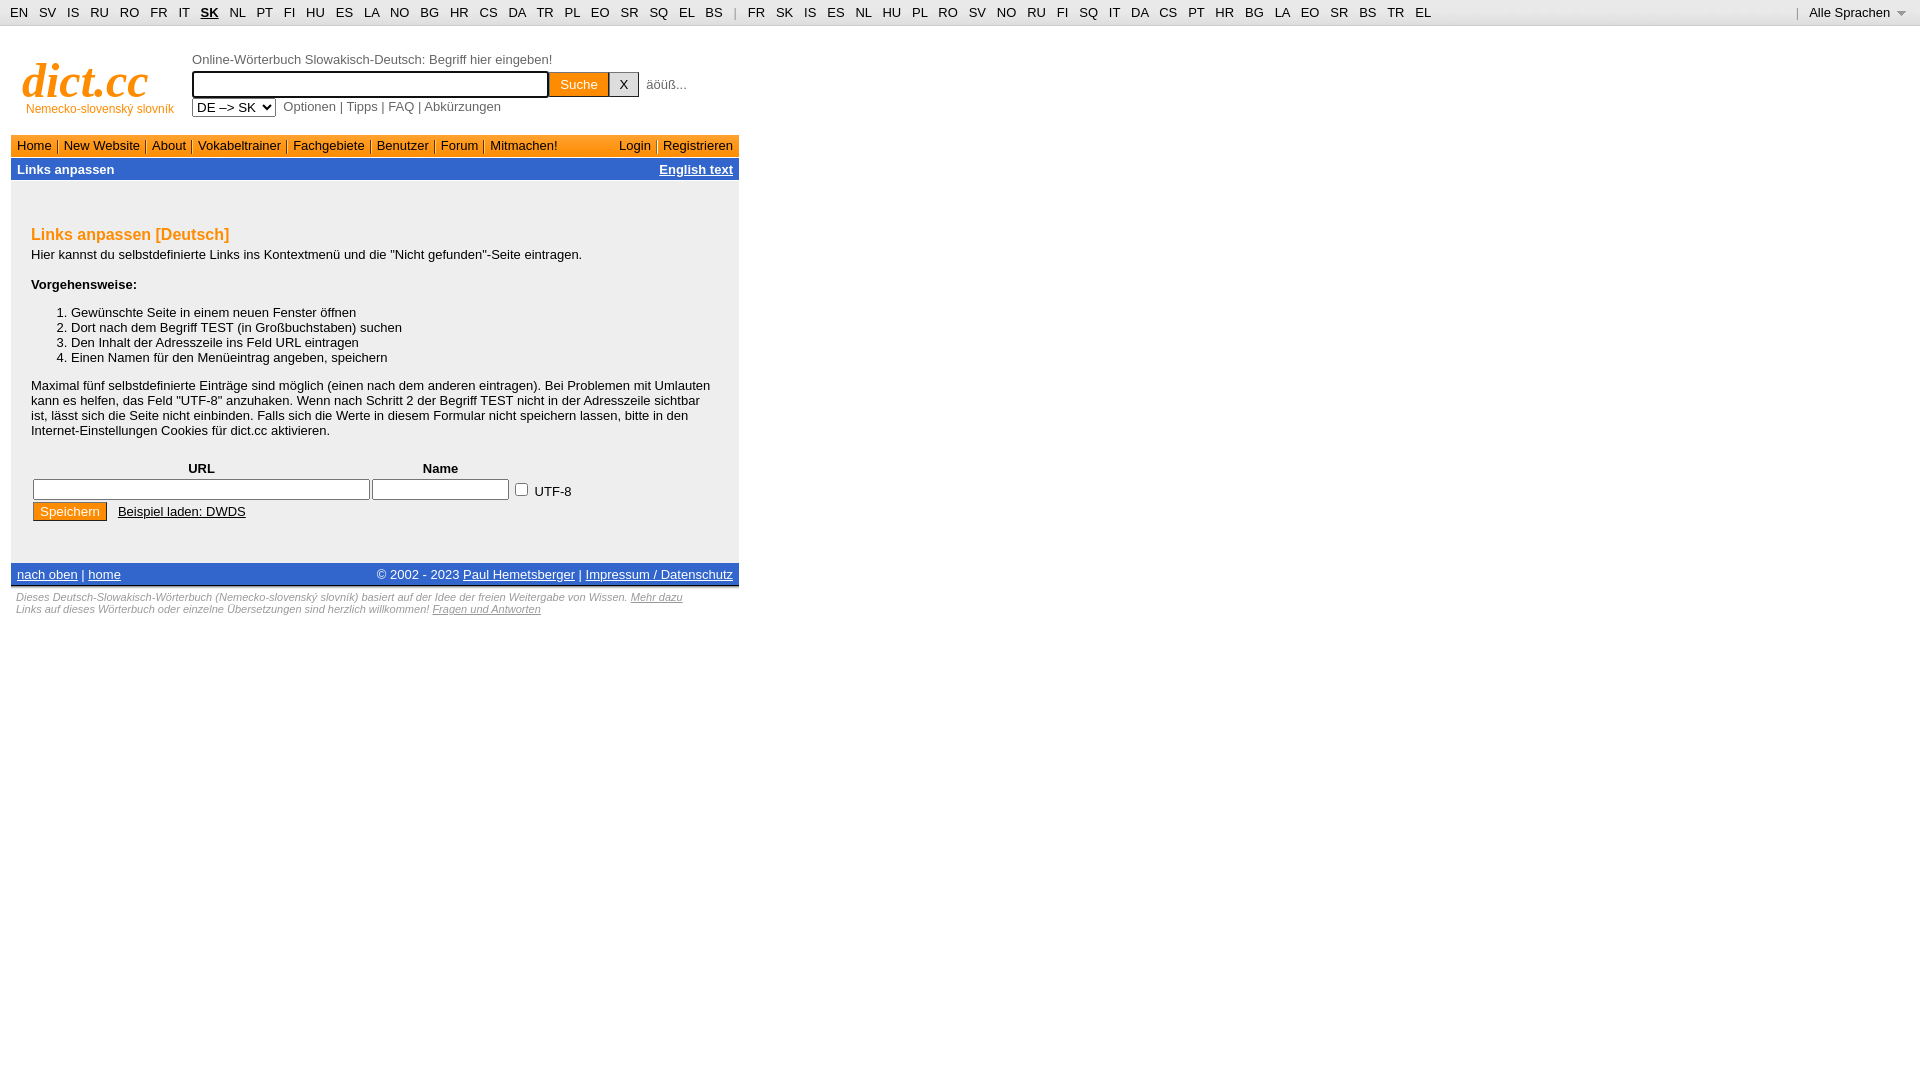 This screenshot has width=1920, height=1080. What do you see at coordinates (73, 12) in the screenshot?
I see `IS` at bounding box center [73, 12].